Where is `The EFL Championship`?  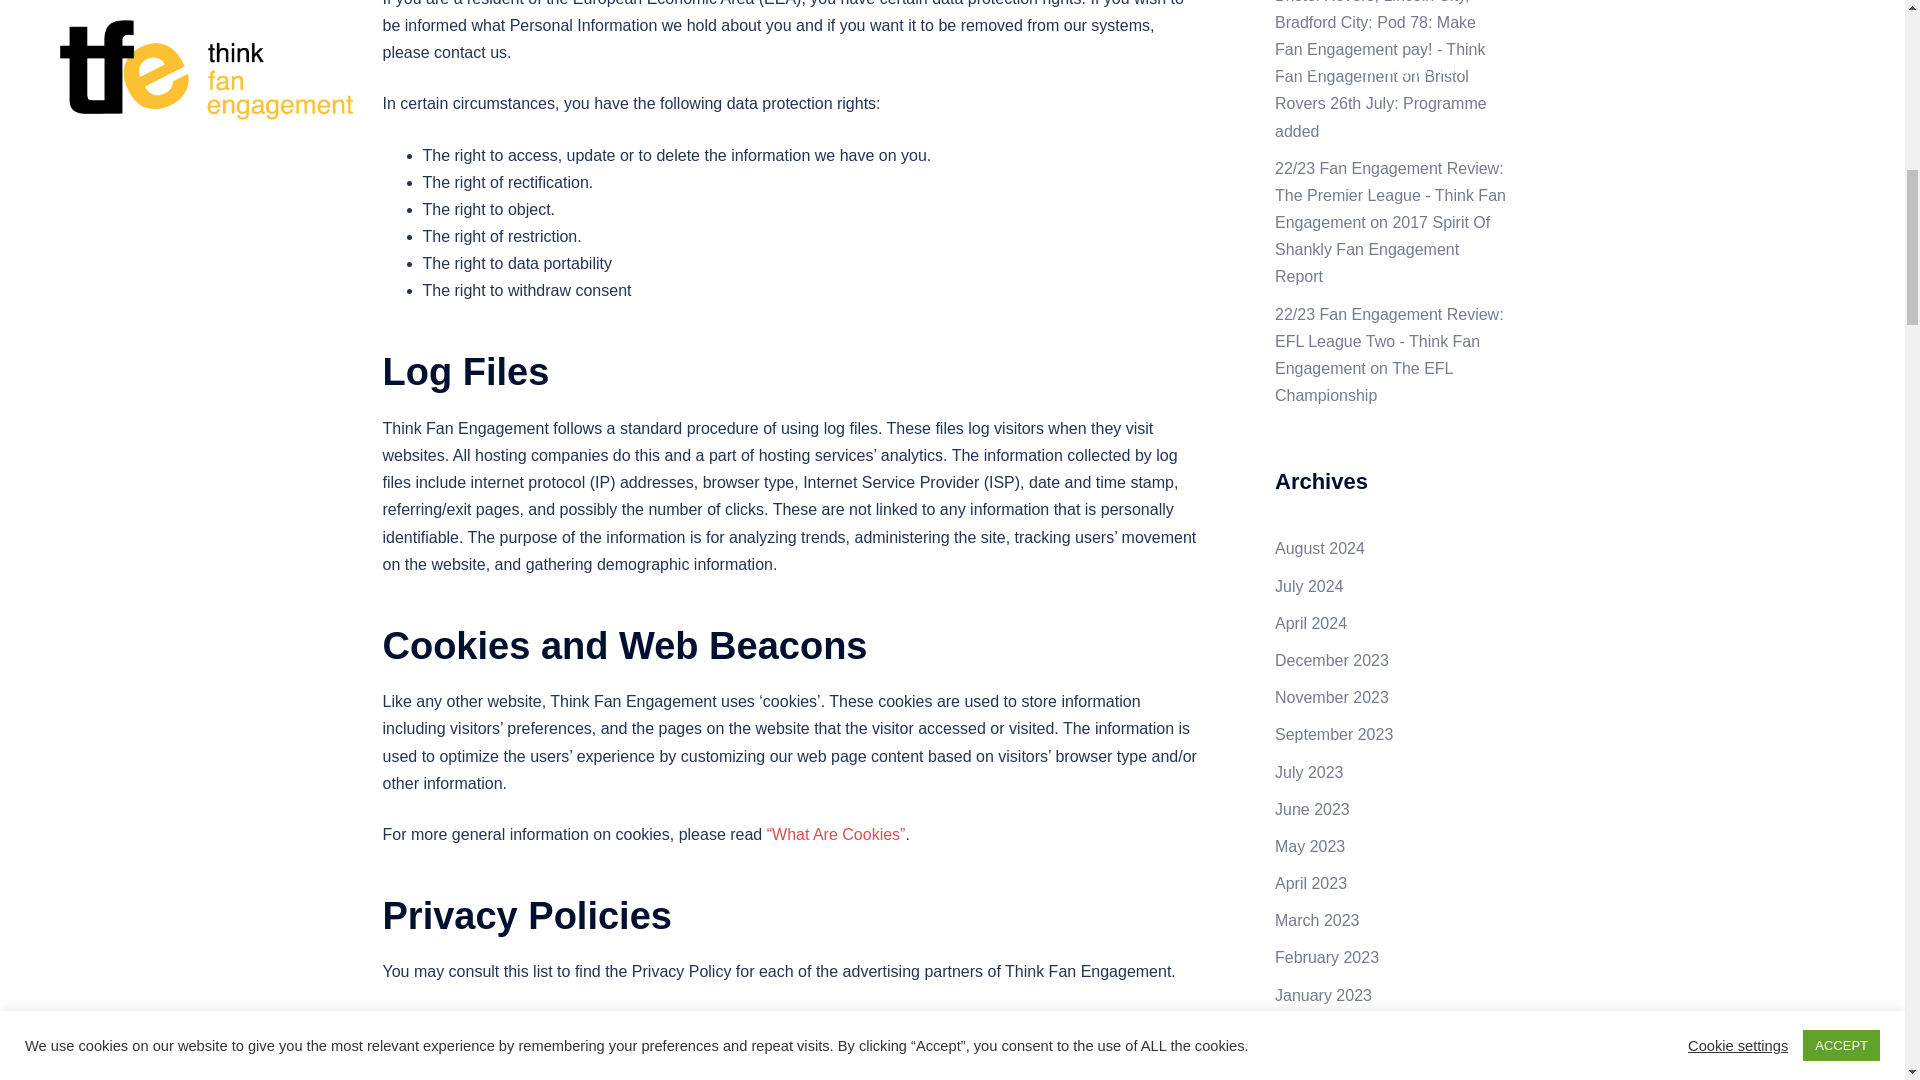
The EFL Championship is located at coordinates (1364, 381).